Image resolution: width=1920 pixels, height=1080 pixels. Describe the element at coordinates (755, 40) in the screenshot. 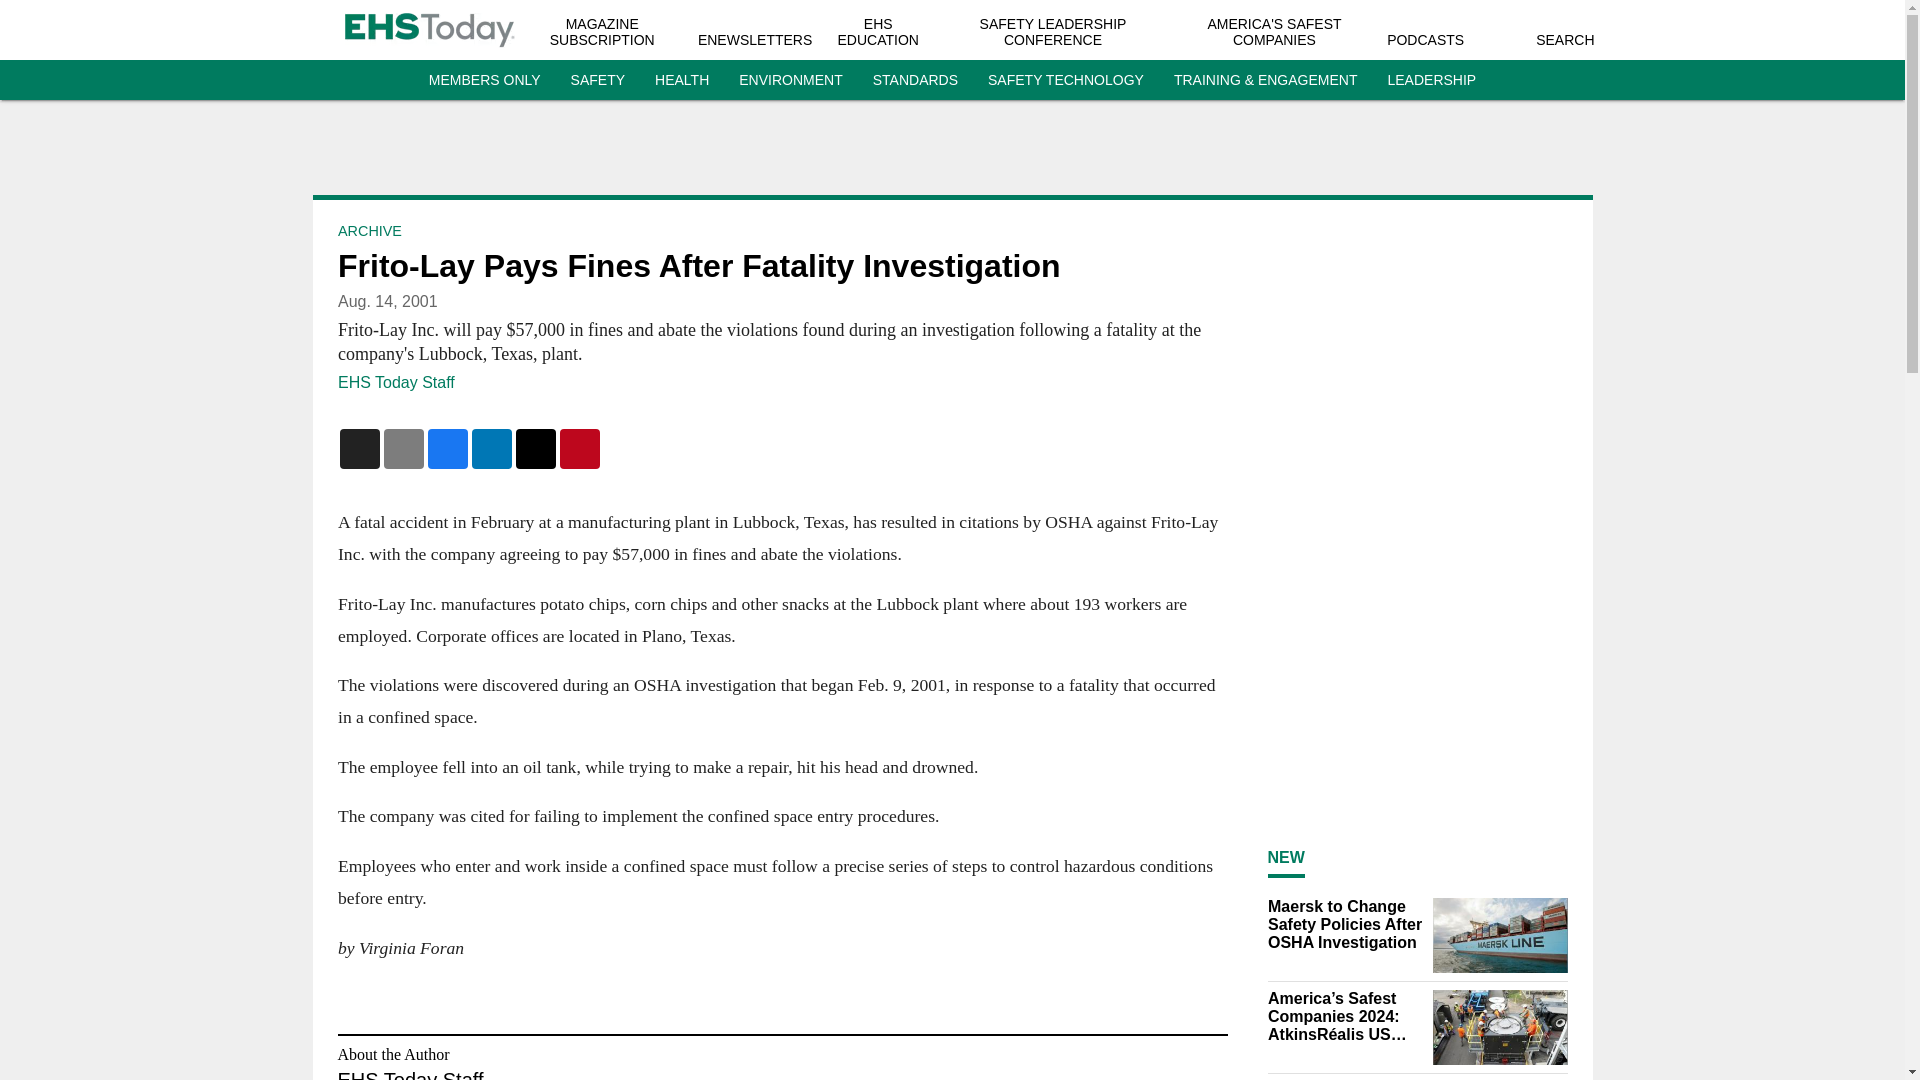

I see `ENEWSLETTERS` at that location.